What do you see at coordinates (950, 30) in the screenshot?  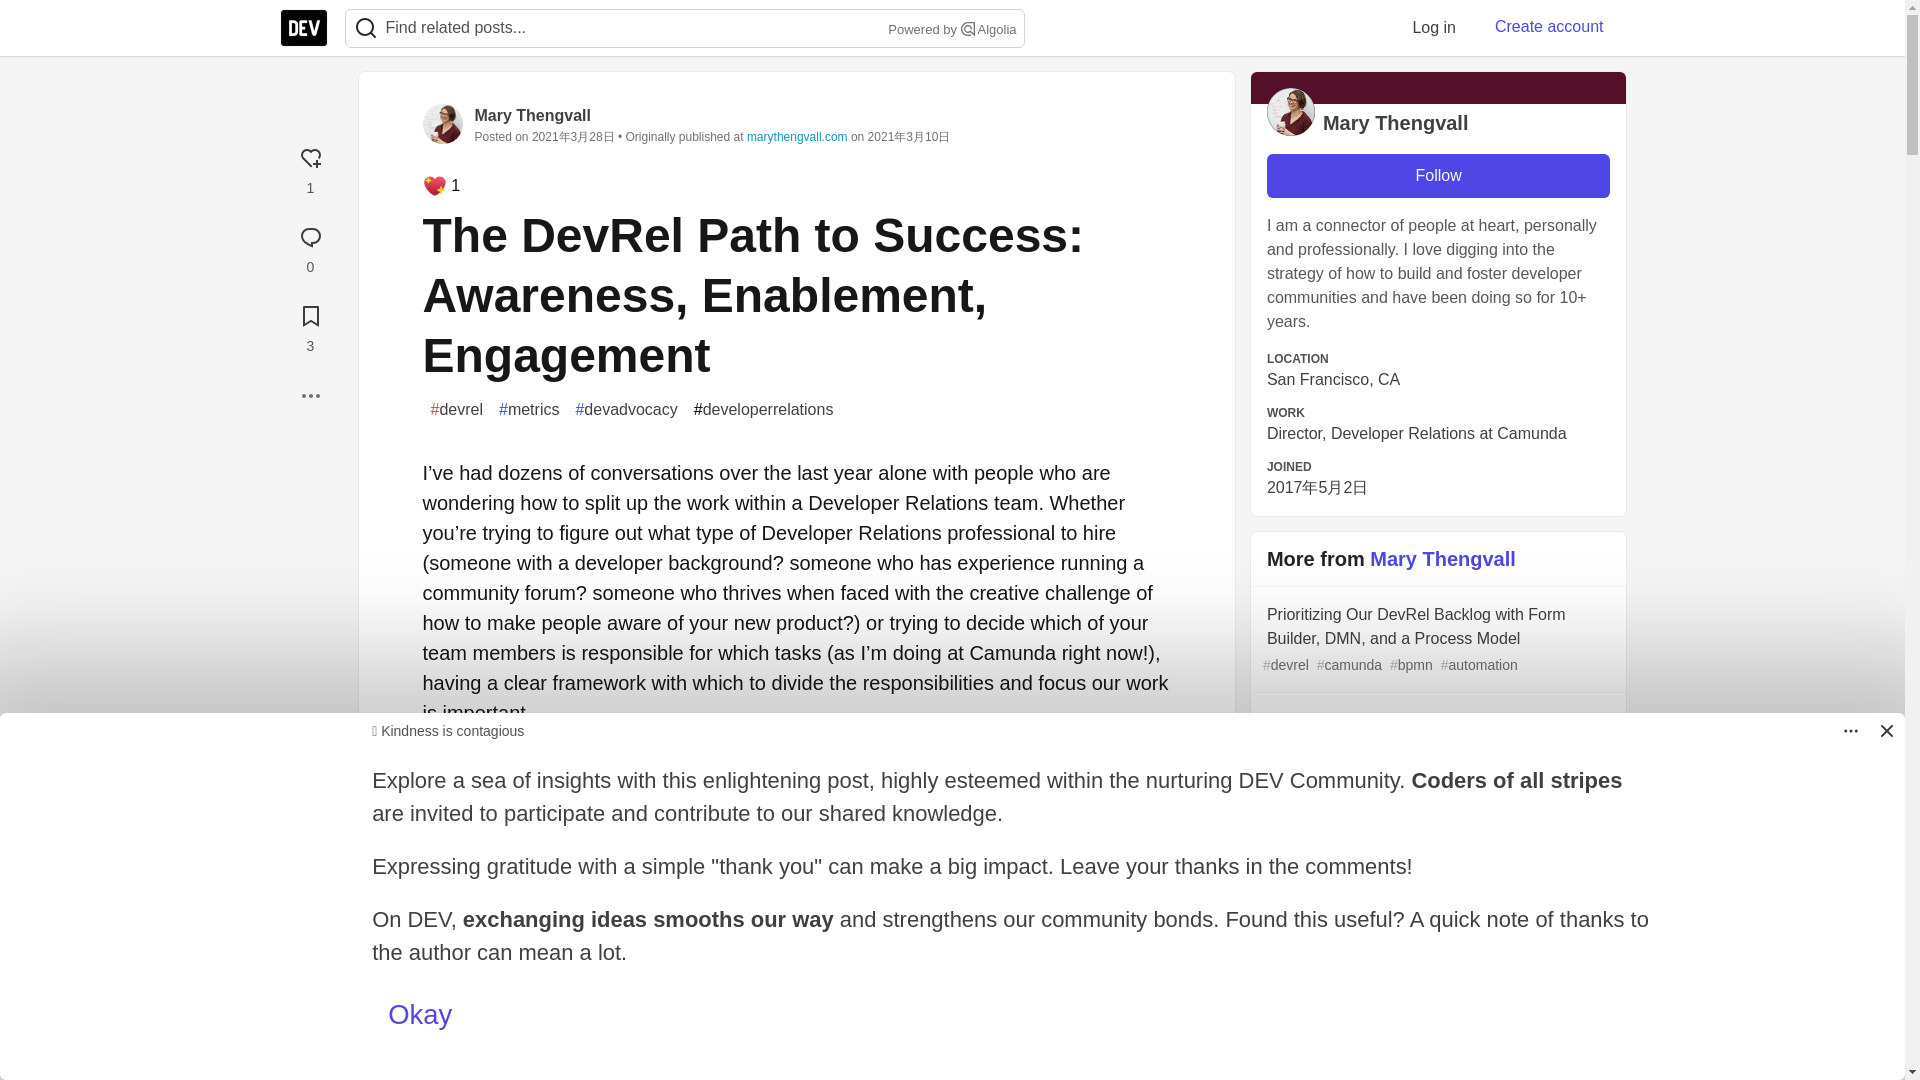 I see `Powered by Algolia` at bounding box center [950, 30].